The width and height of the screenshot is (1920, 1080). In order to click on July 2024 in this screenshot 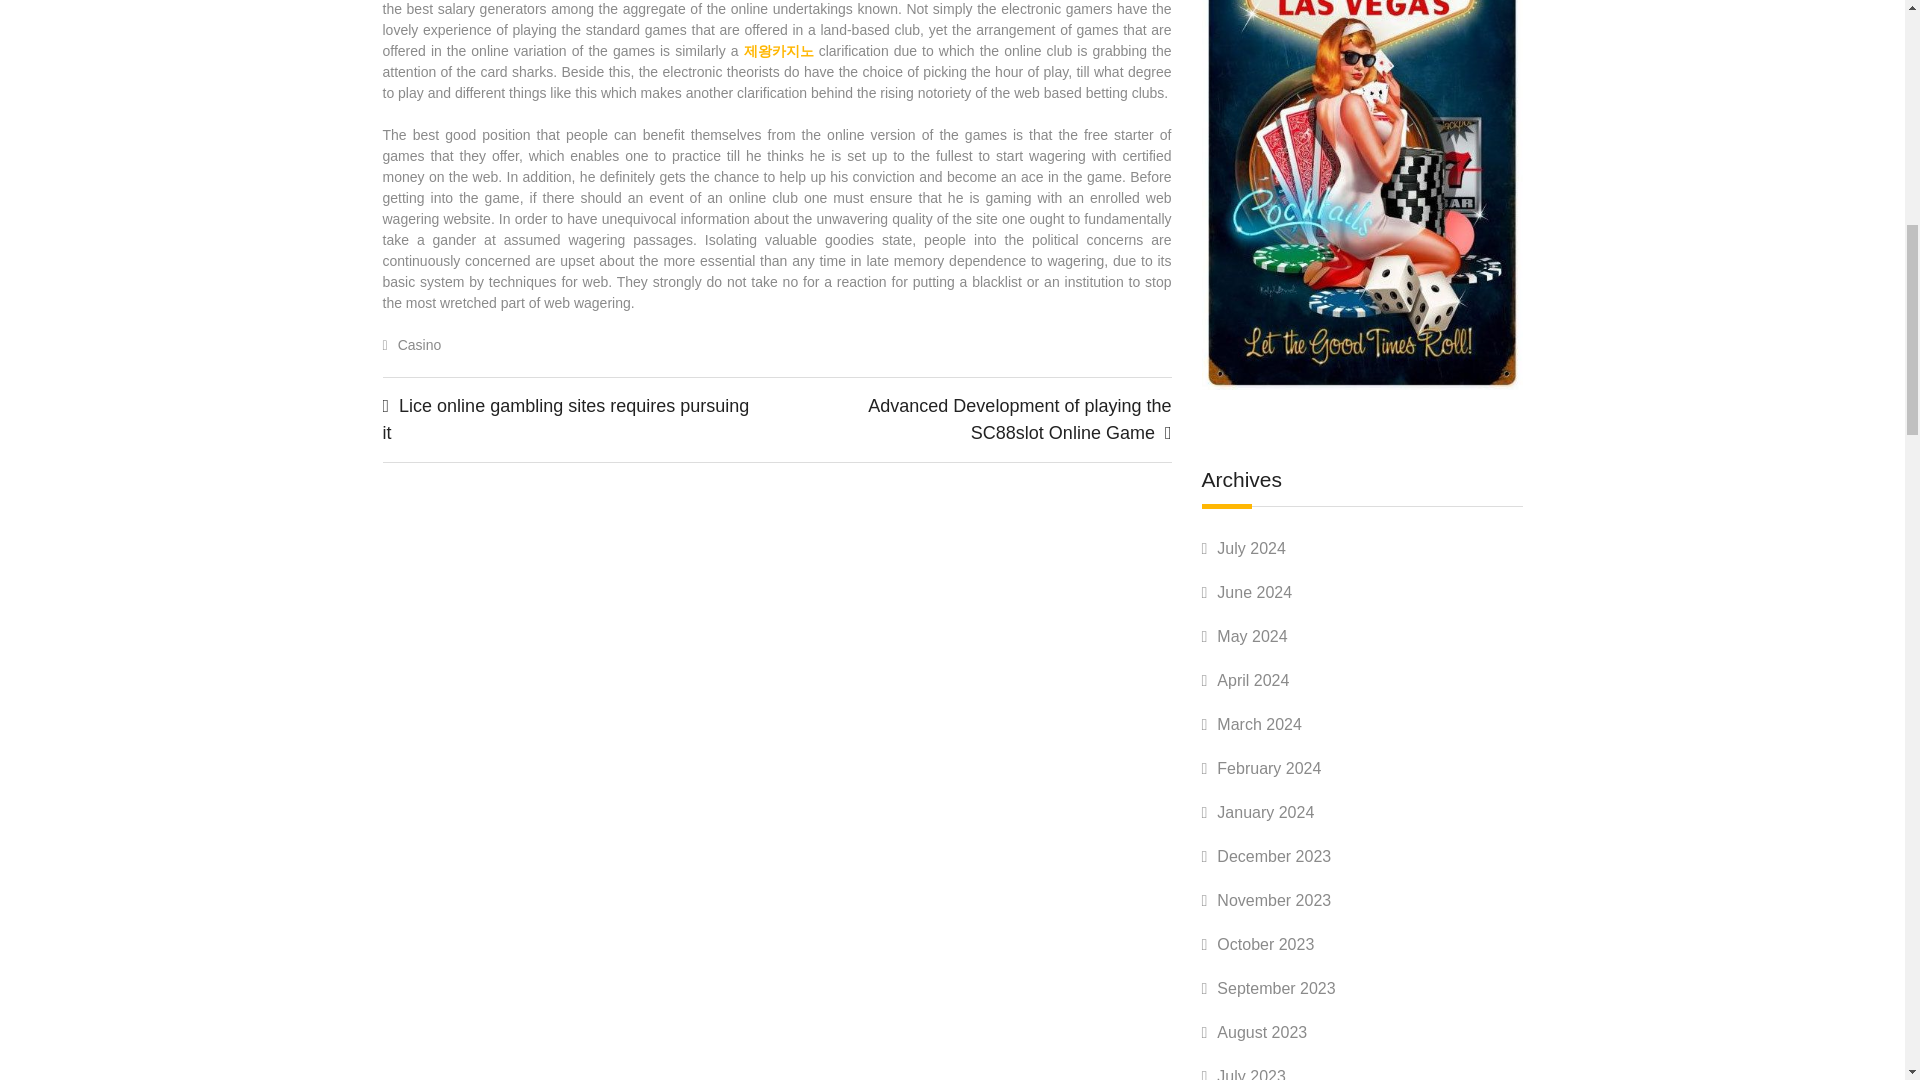, I will do `click(1252, 548)`.